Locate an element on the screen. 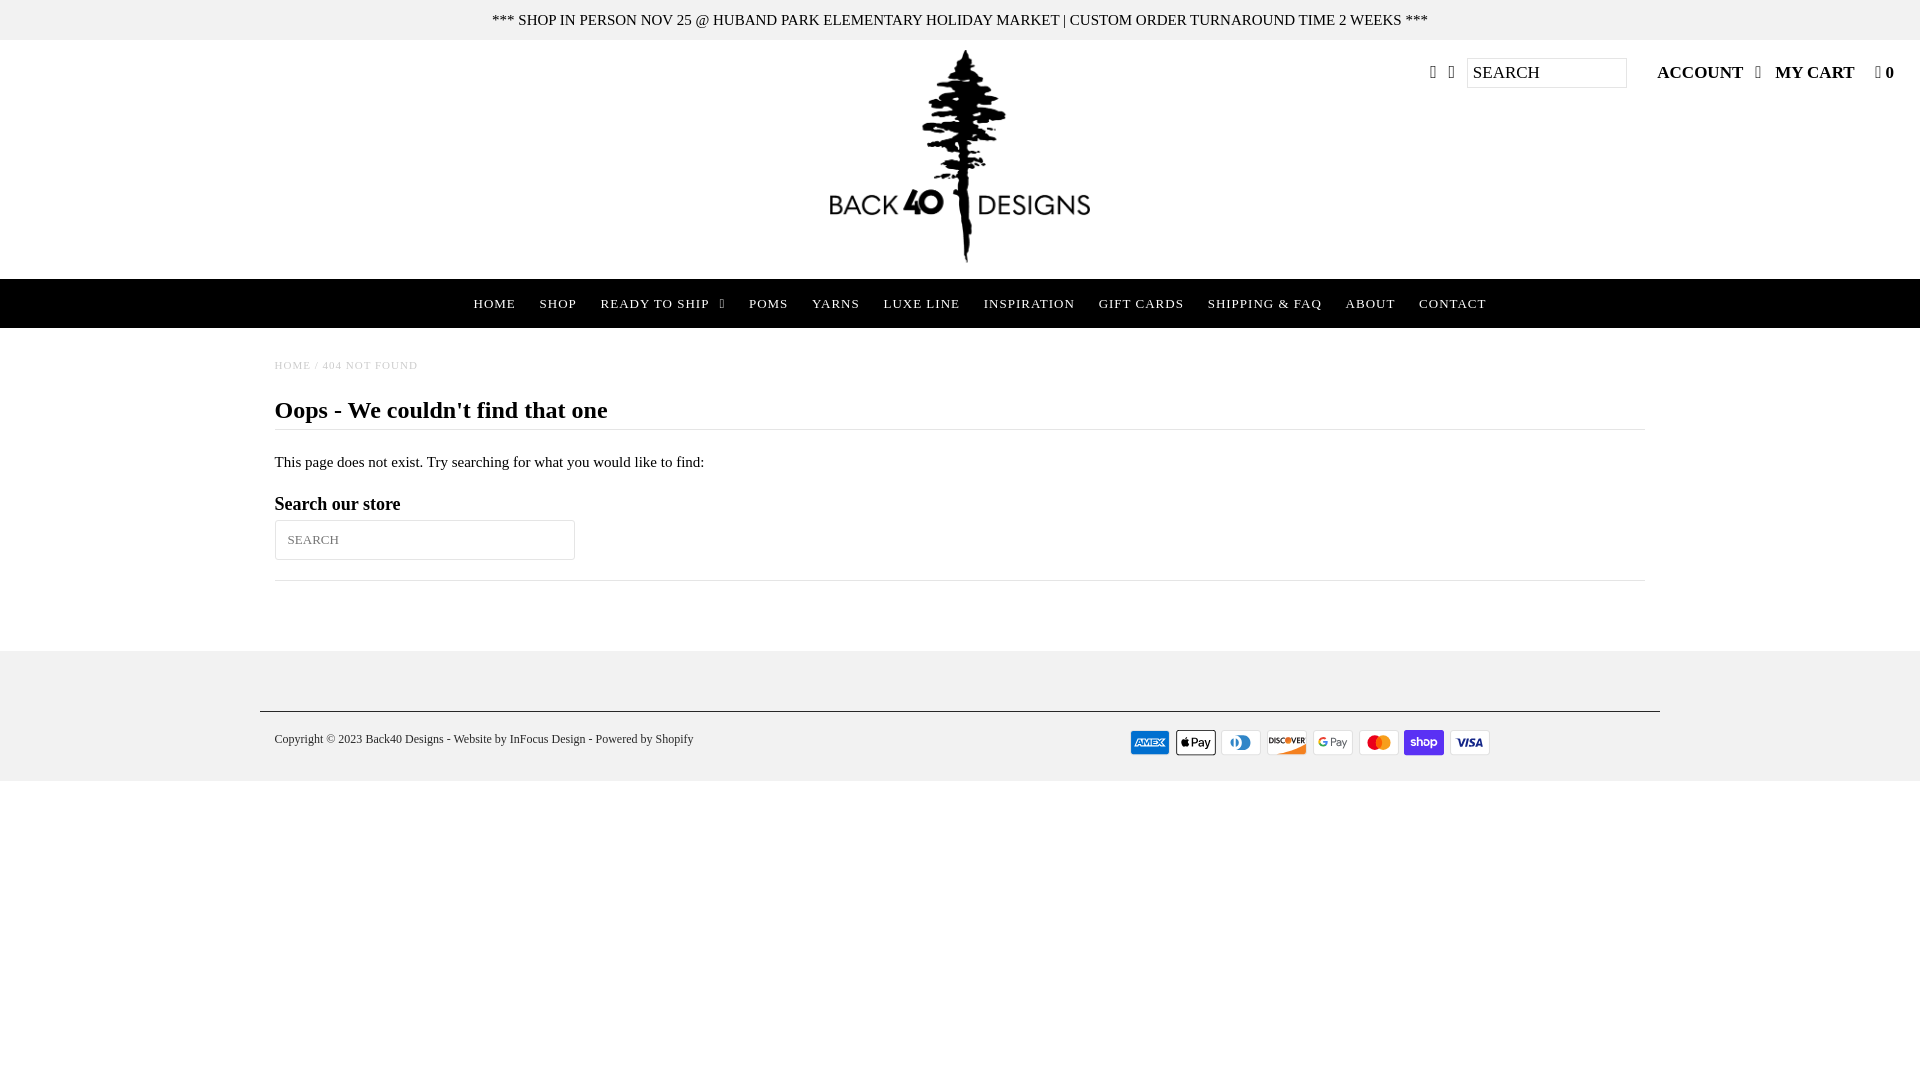 The height and width of the screenshot is (1080, 1920). POMS is located at coordinates (768, 304).